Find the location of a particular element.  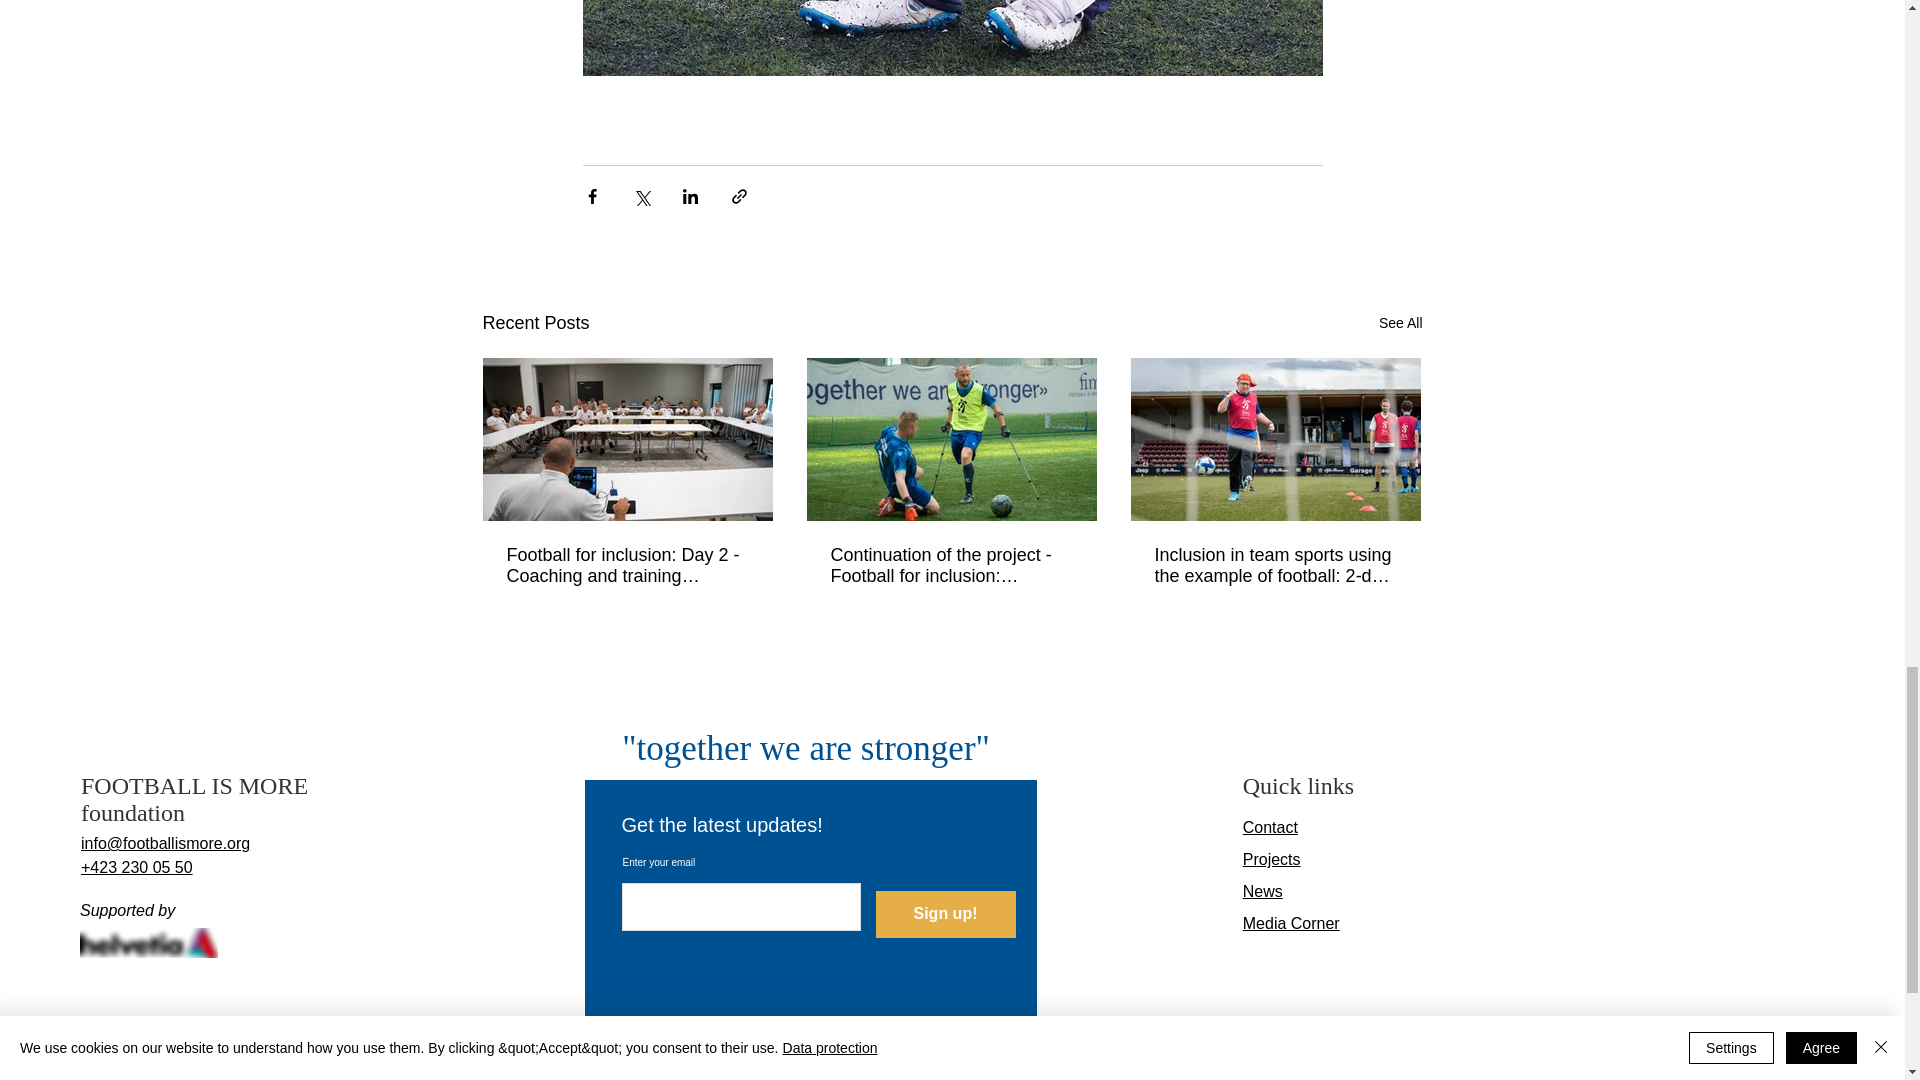

Sign up! is located at coordinates (945, 914).